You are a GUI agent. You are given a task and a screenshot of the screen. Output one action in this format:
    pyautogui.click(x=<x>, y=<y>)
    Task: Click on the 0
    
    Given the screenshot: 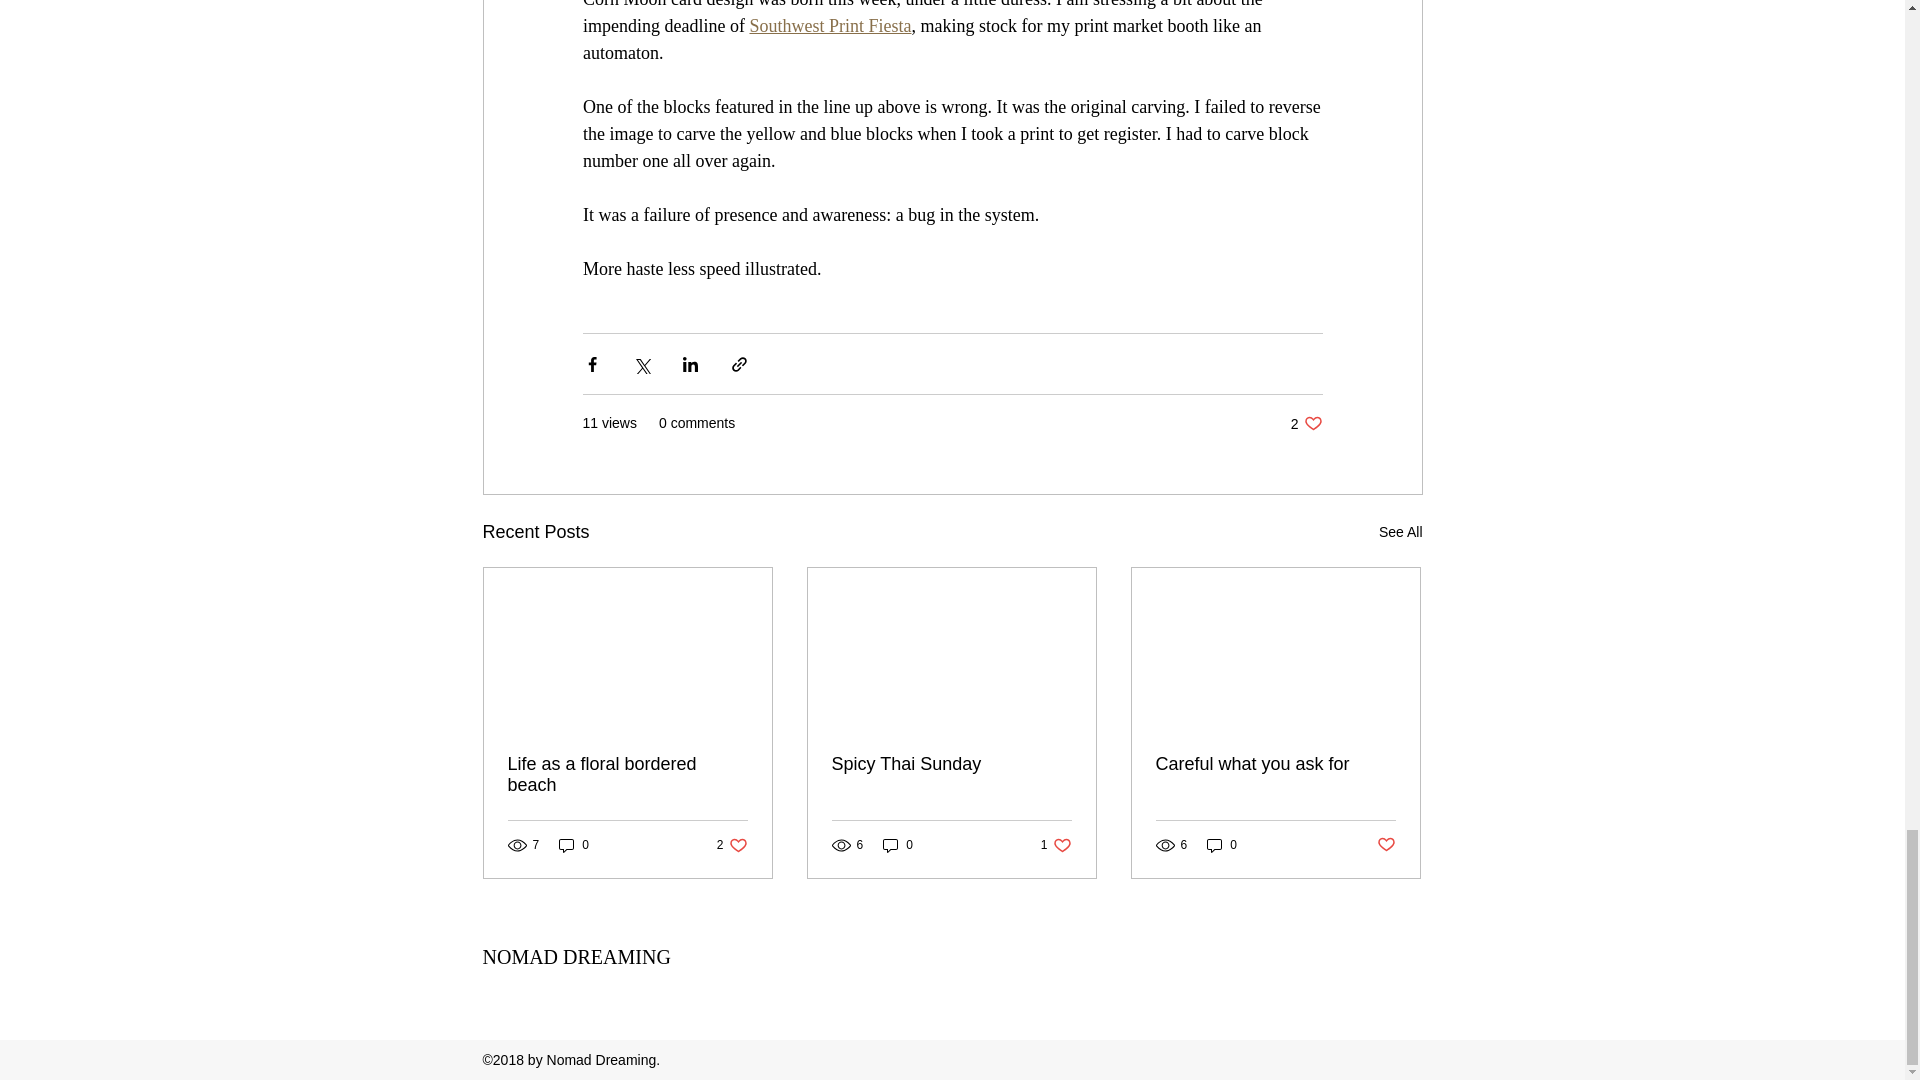 What is the action you would take?
    pyautogui.click(x=1222, y=845)
    